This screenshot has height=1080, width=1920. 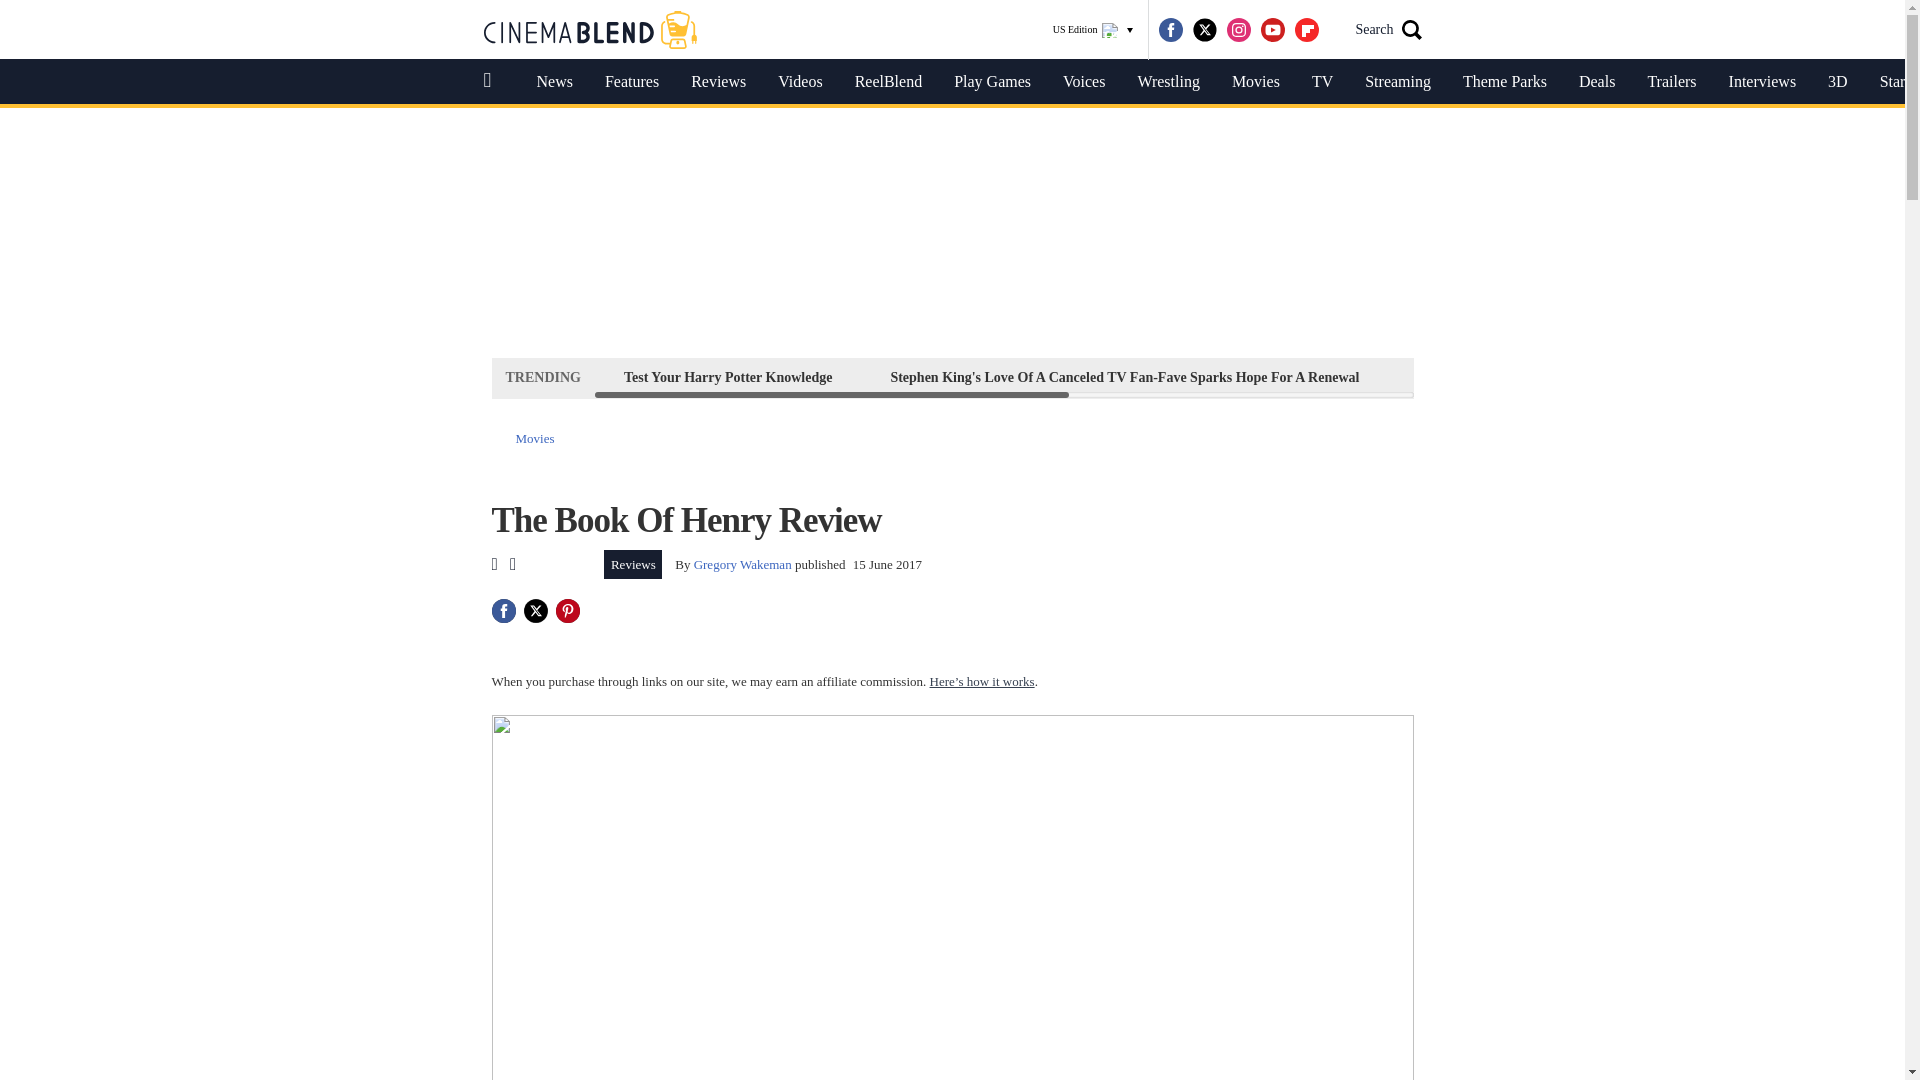 What do you see at coordinates (718, 82) in the screenshot?
I see `Reviews` at bounding box center [718, 82].